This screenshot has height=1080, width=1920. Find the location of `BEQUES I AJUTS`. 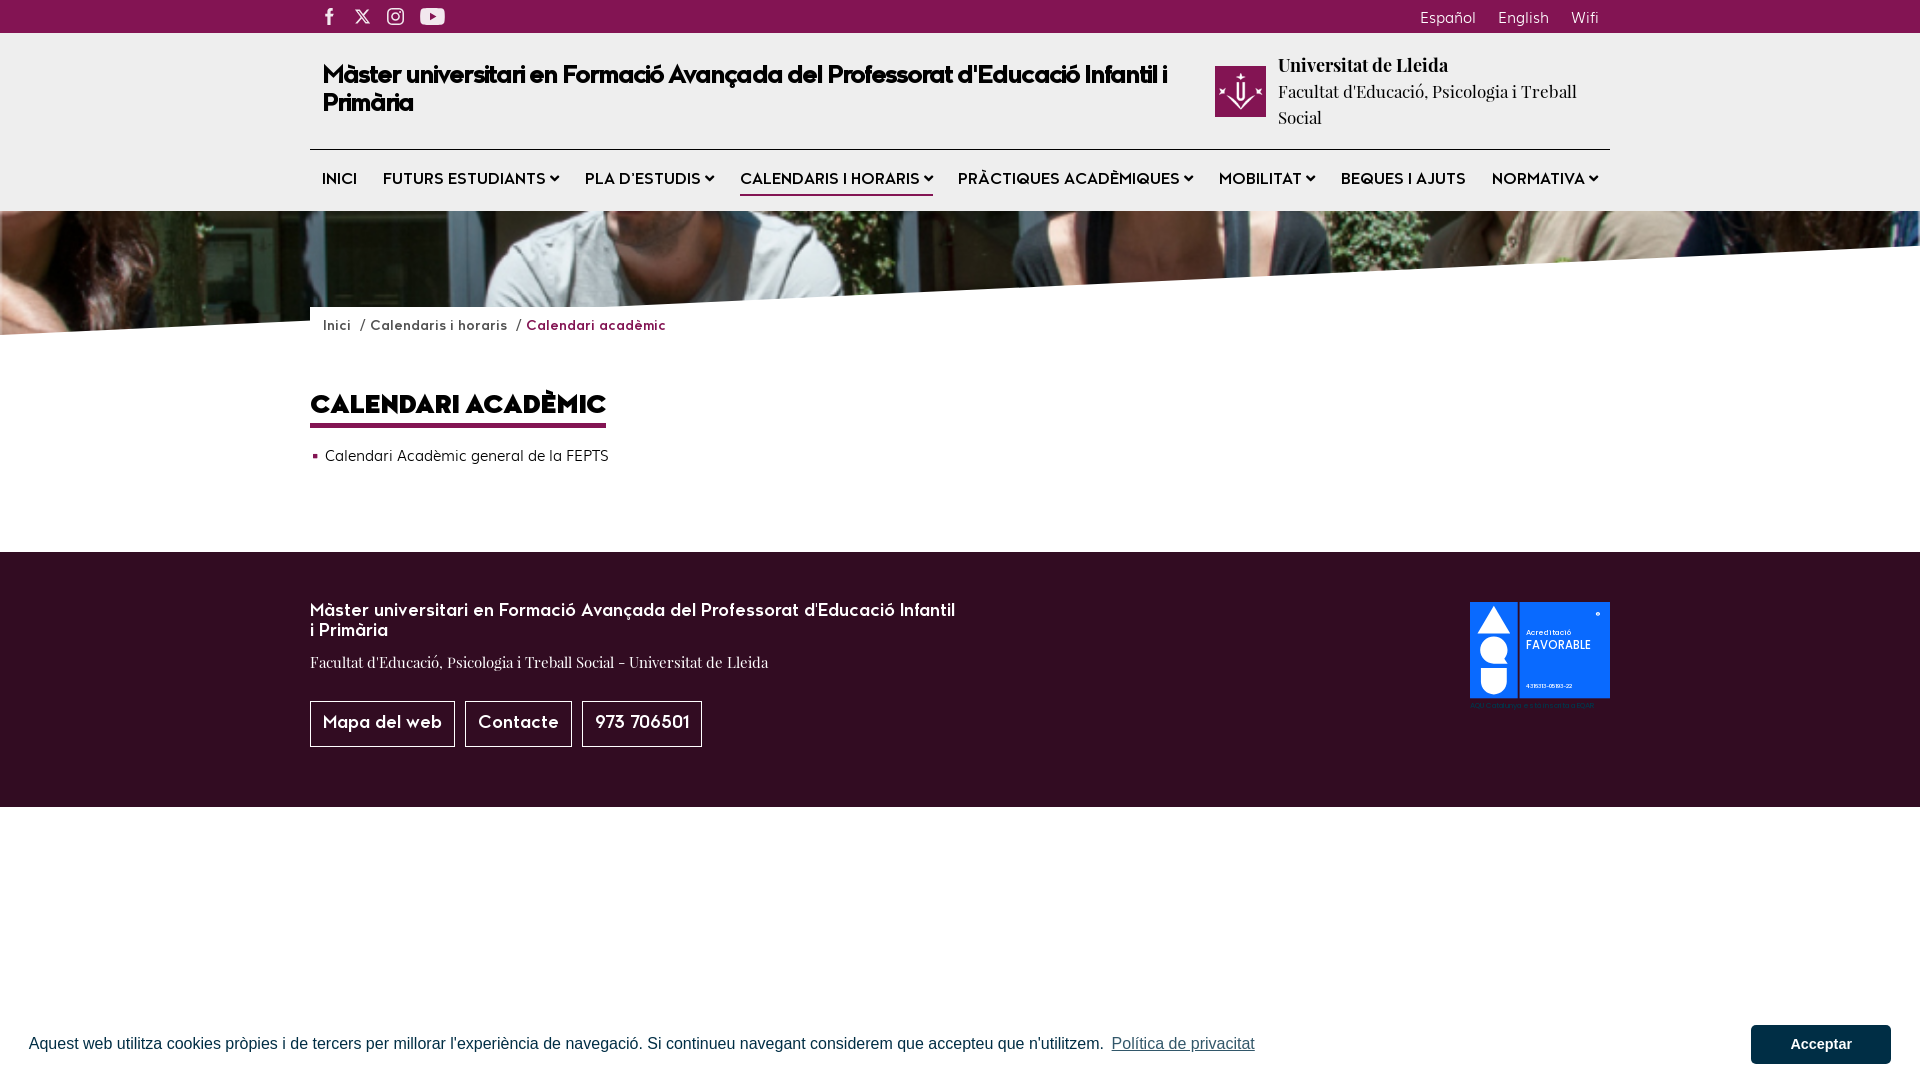

BEQUES I AJUTS is located at coordinates (1404, 180).